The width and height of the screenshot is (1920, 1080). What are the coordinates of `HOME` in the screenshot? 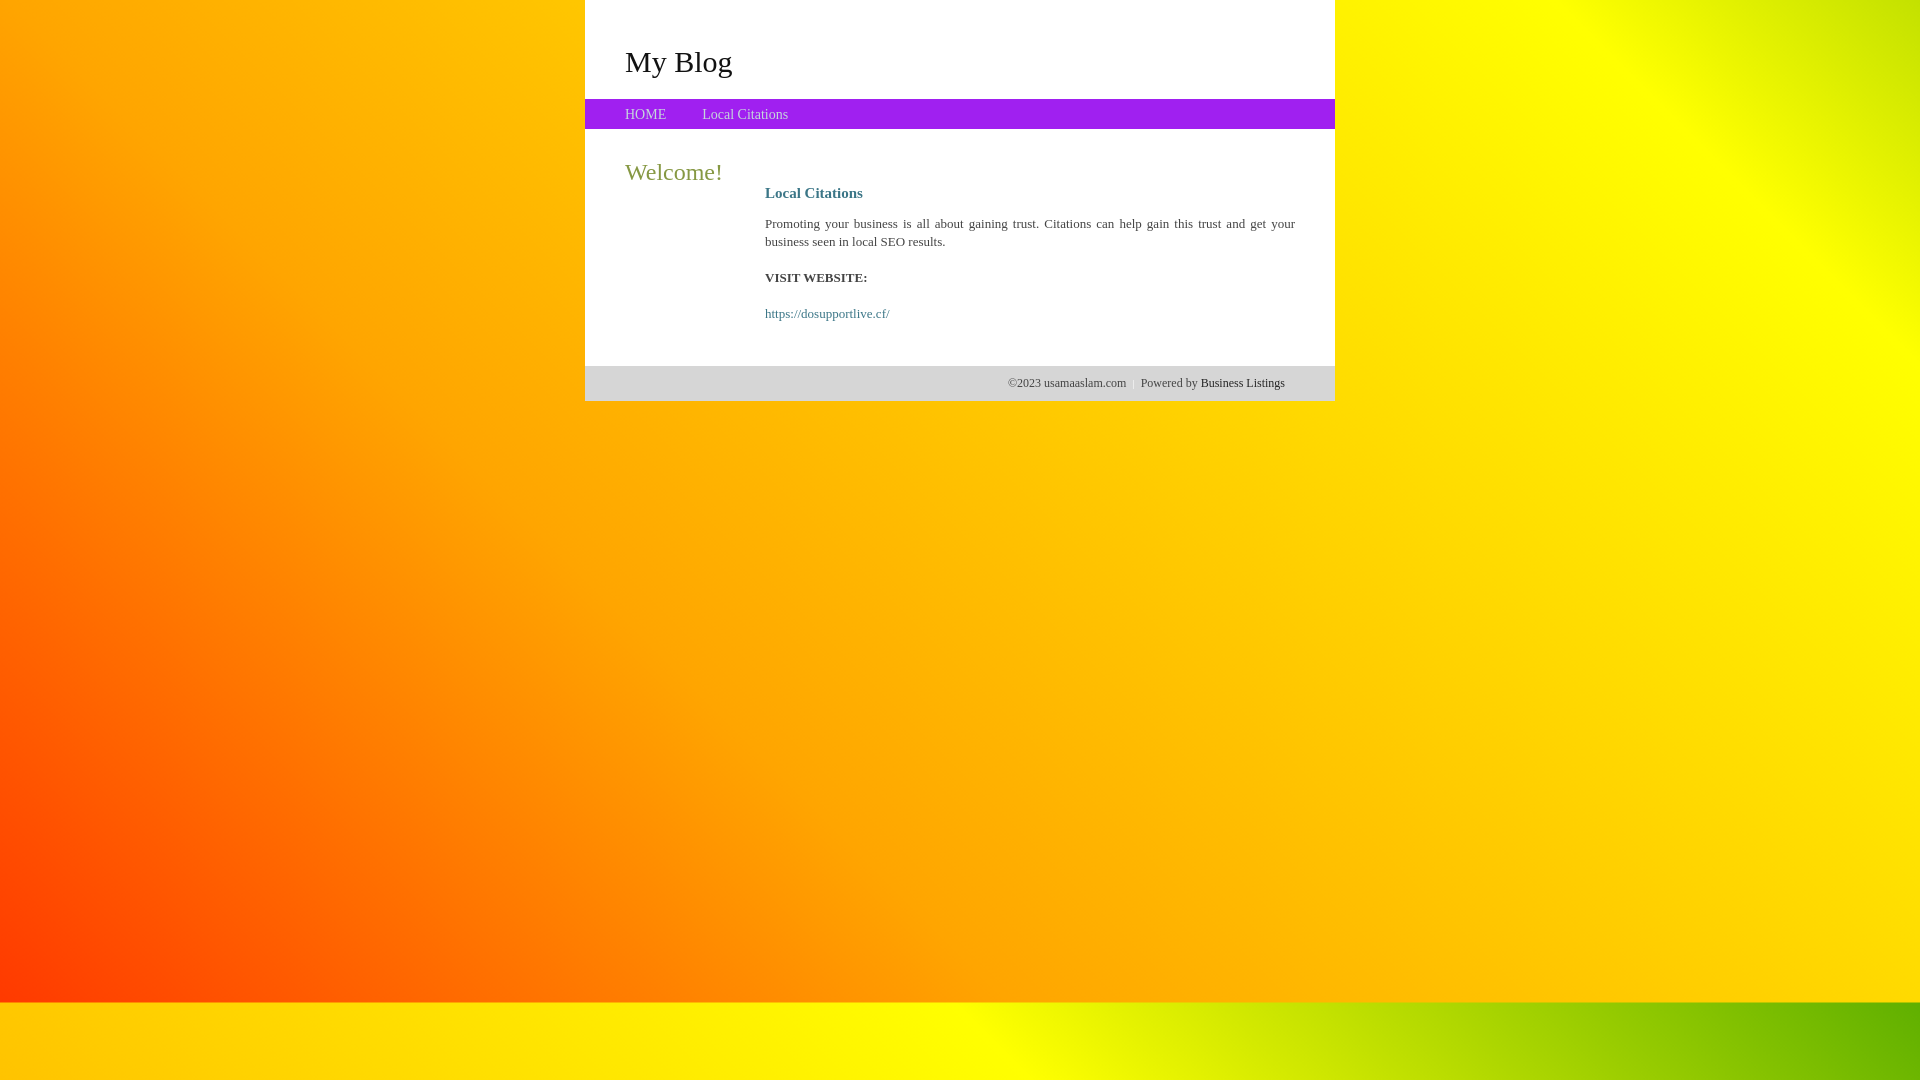 It's located at (646, 114).